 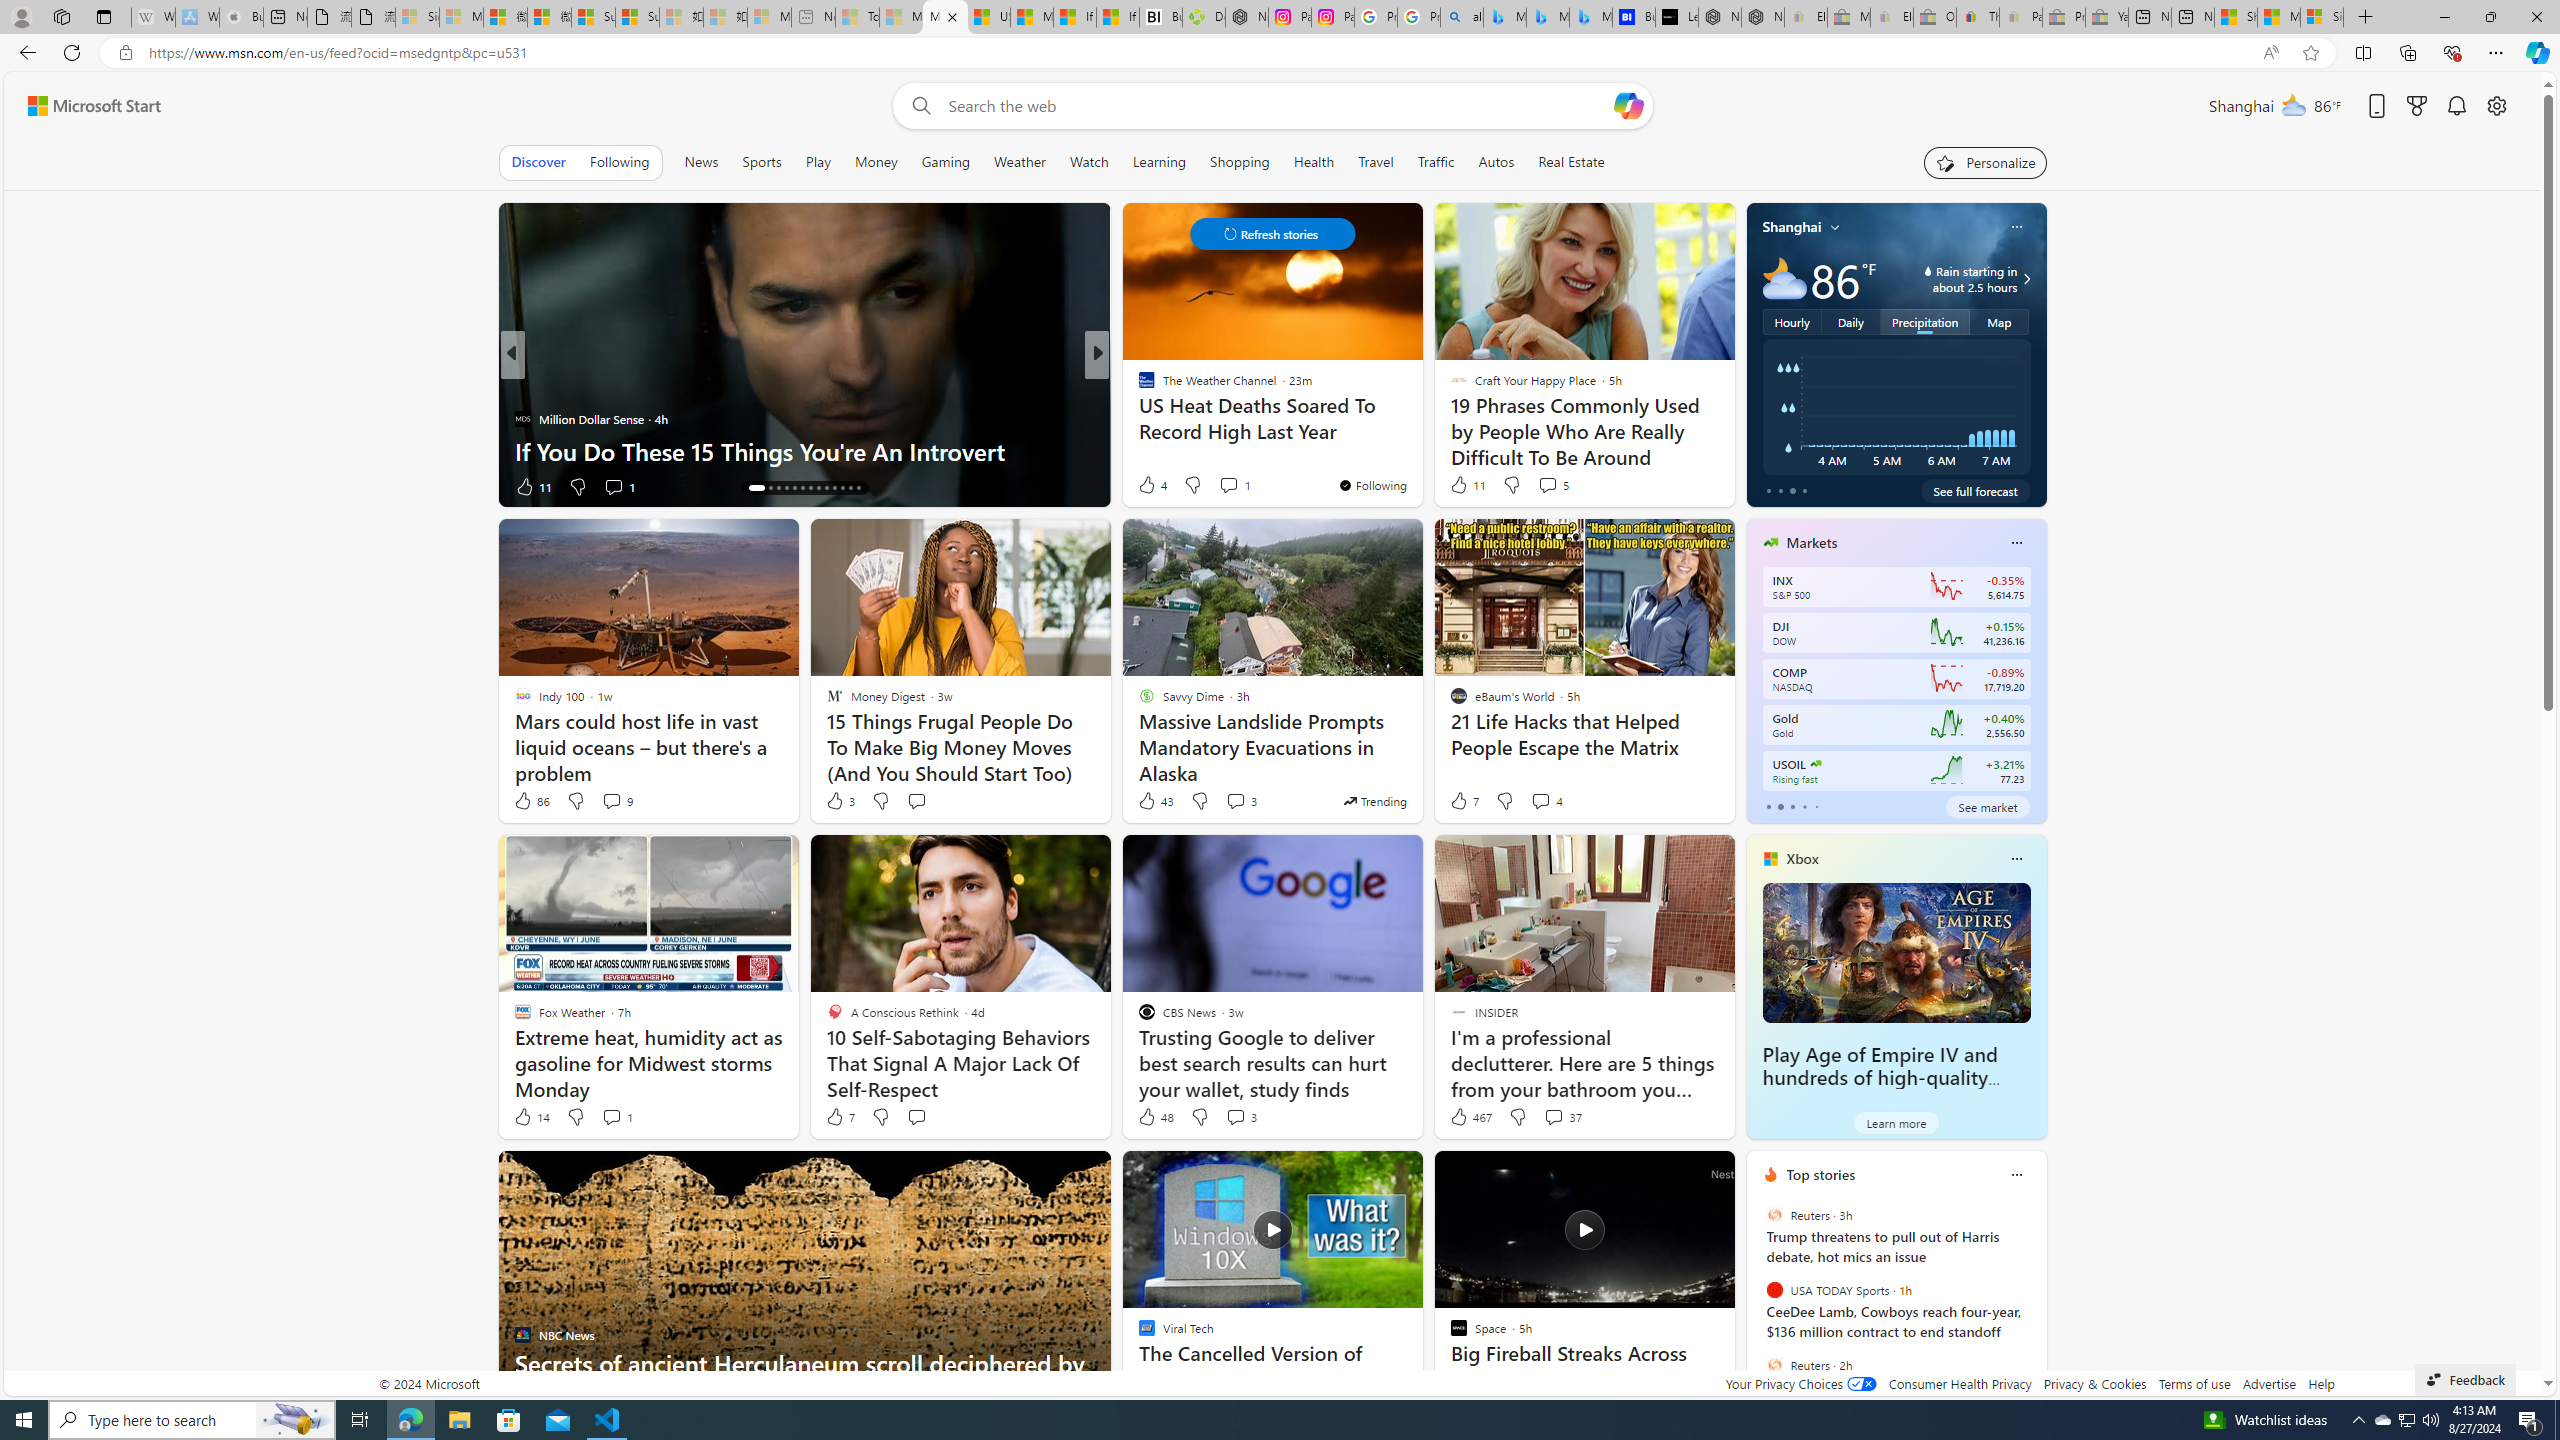 I want to click on Reuters, so click(x=1774, y=1364).